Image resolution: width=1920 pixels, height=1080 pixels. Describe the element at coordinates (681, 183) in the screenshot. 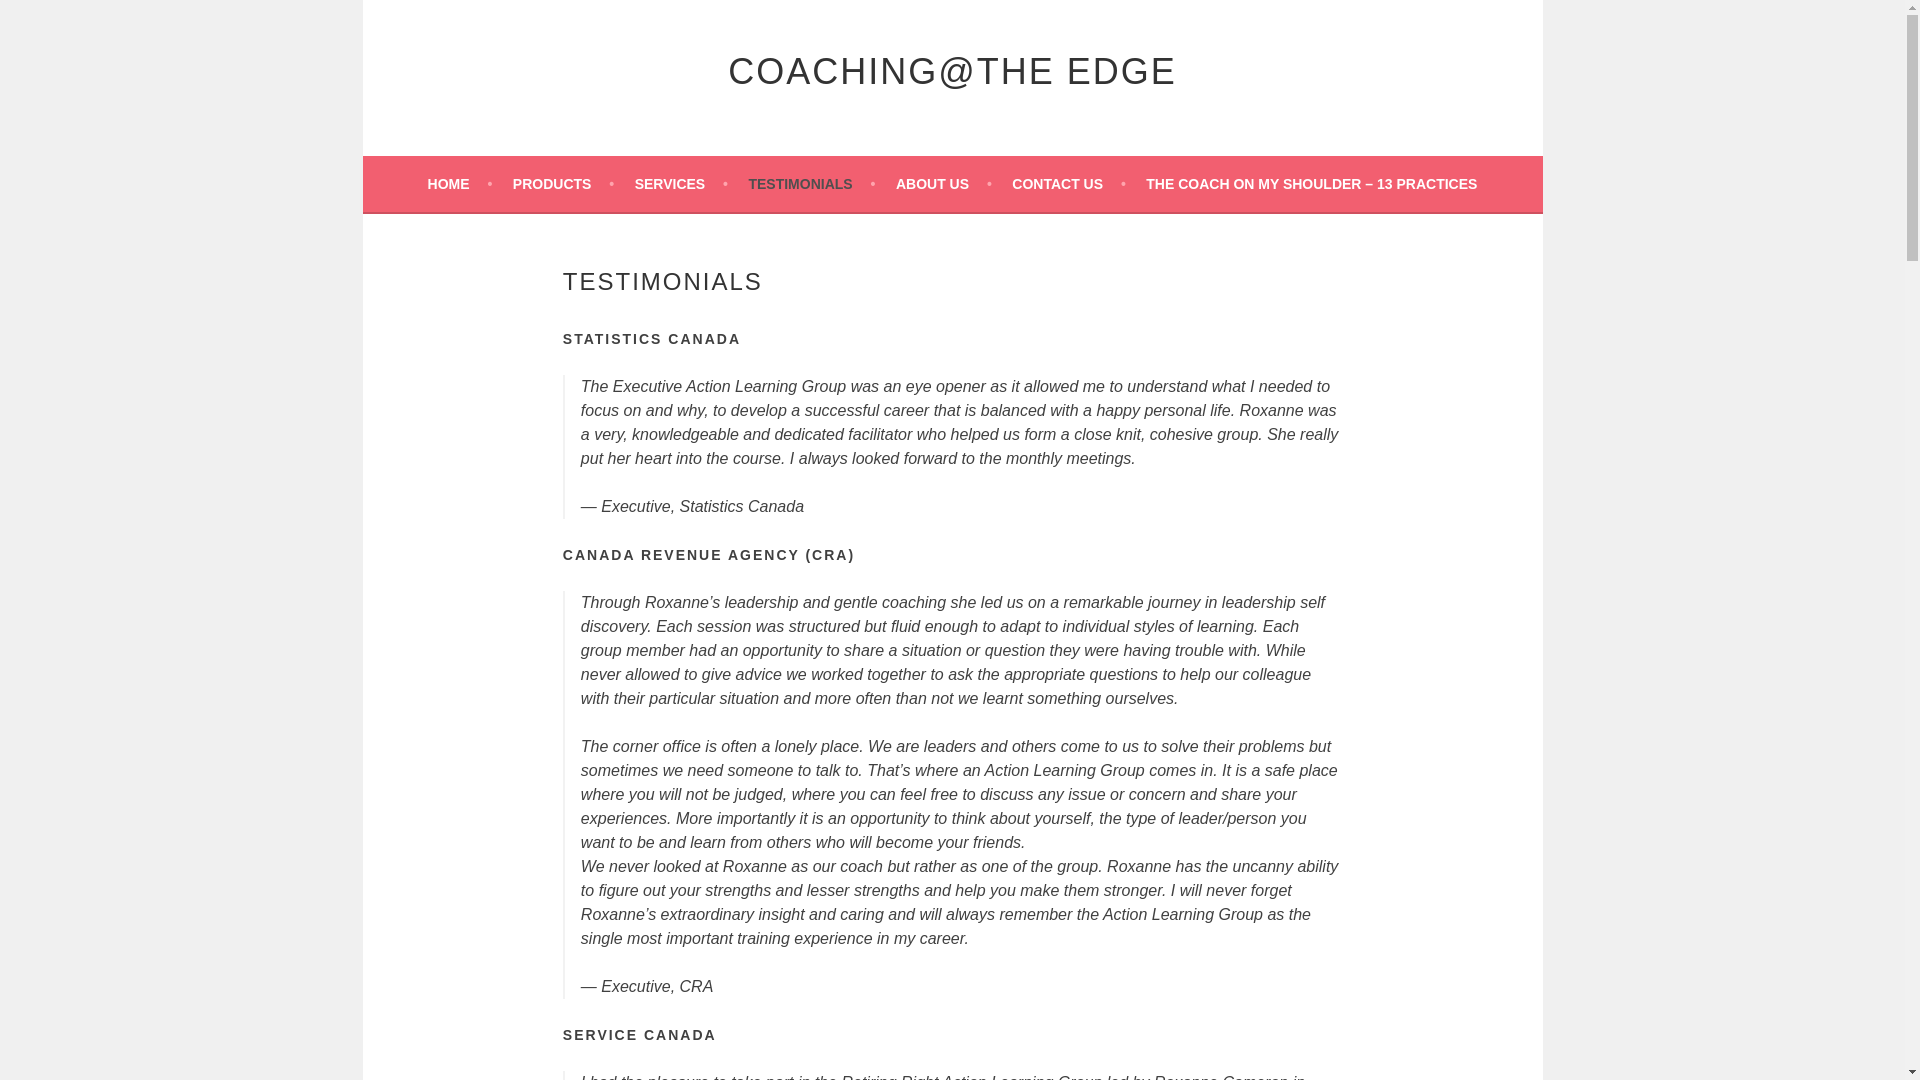

I see `SERVICES` at that location.